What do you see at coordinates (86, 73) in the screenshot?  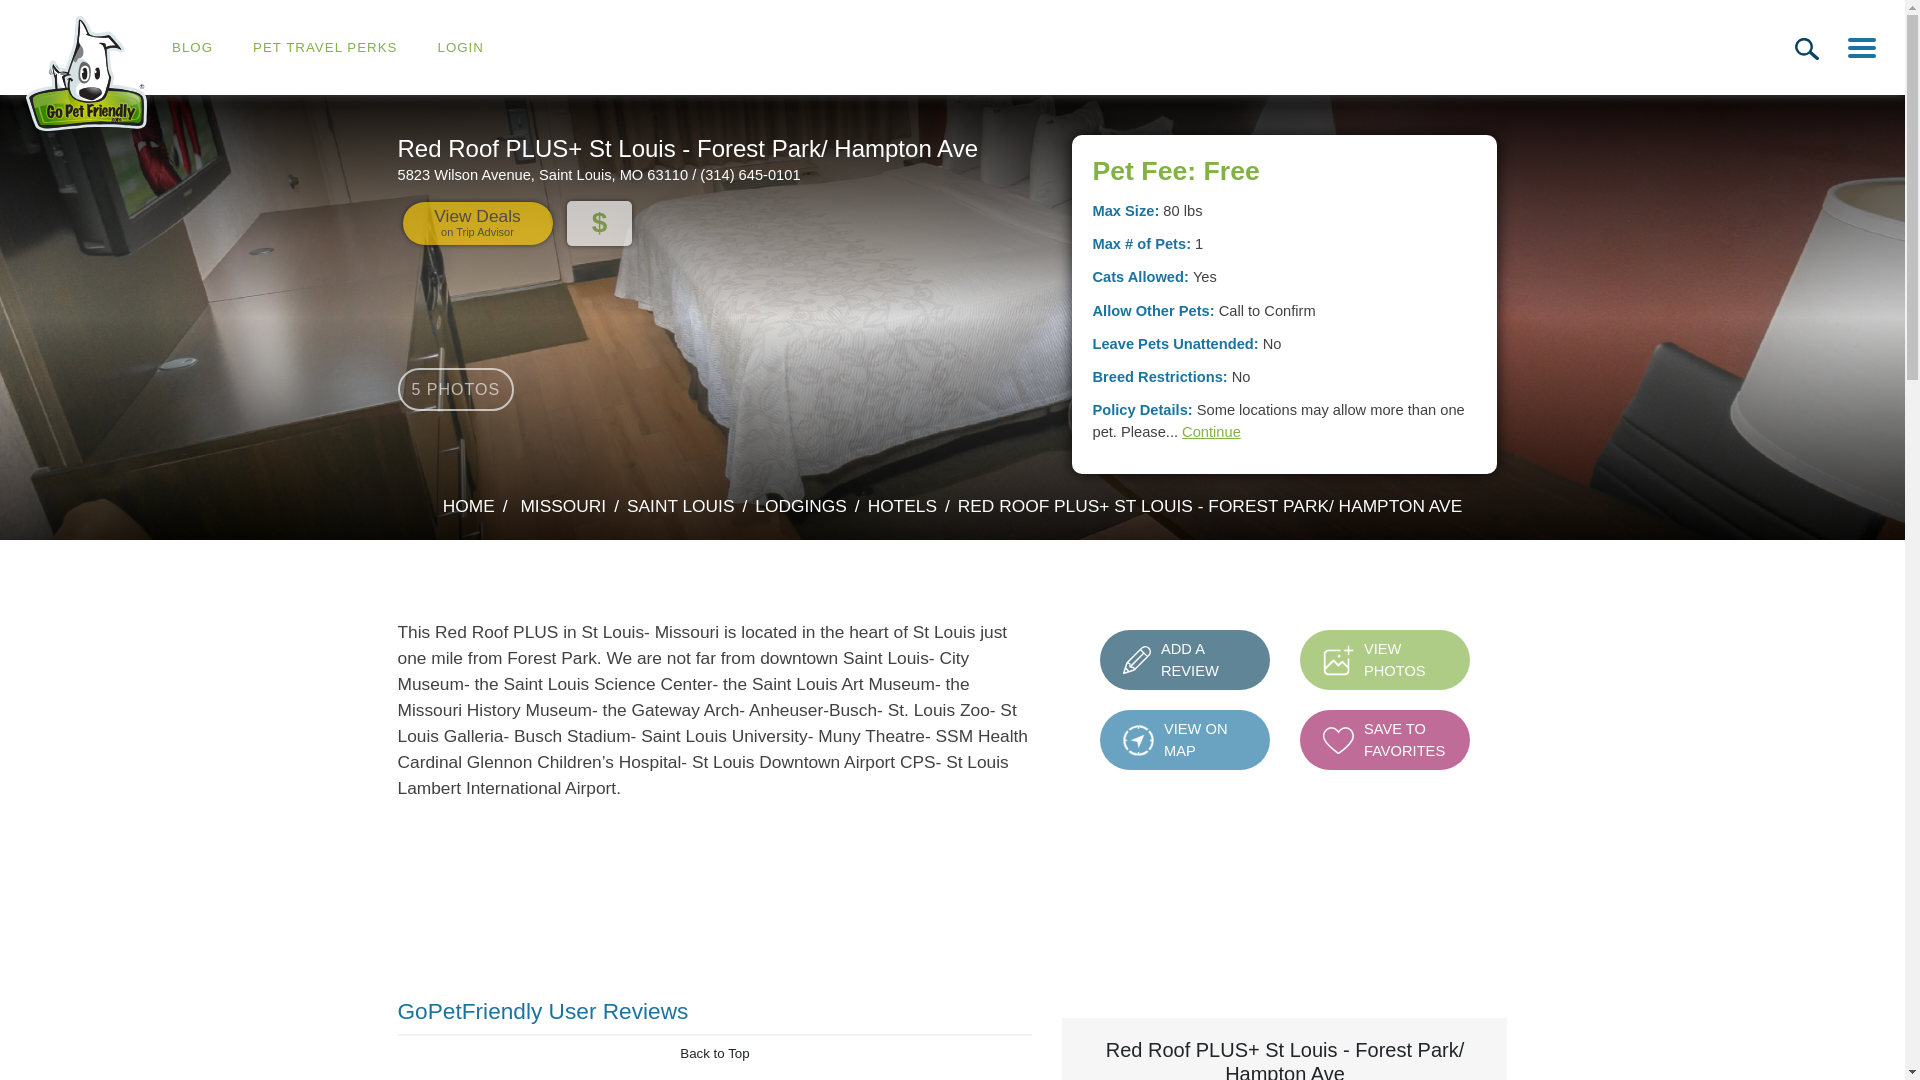 I see `HOME` at bounding box center [86, 73].